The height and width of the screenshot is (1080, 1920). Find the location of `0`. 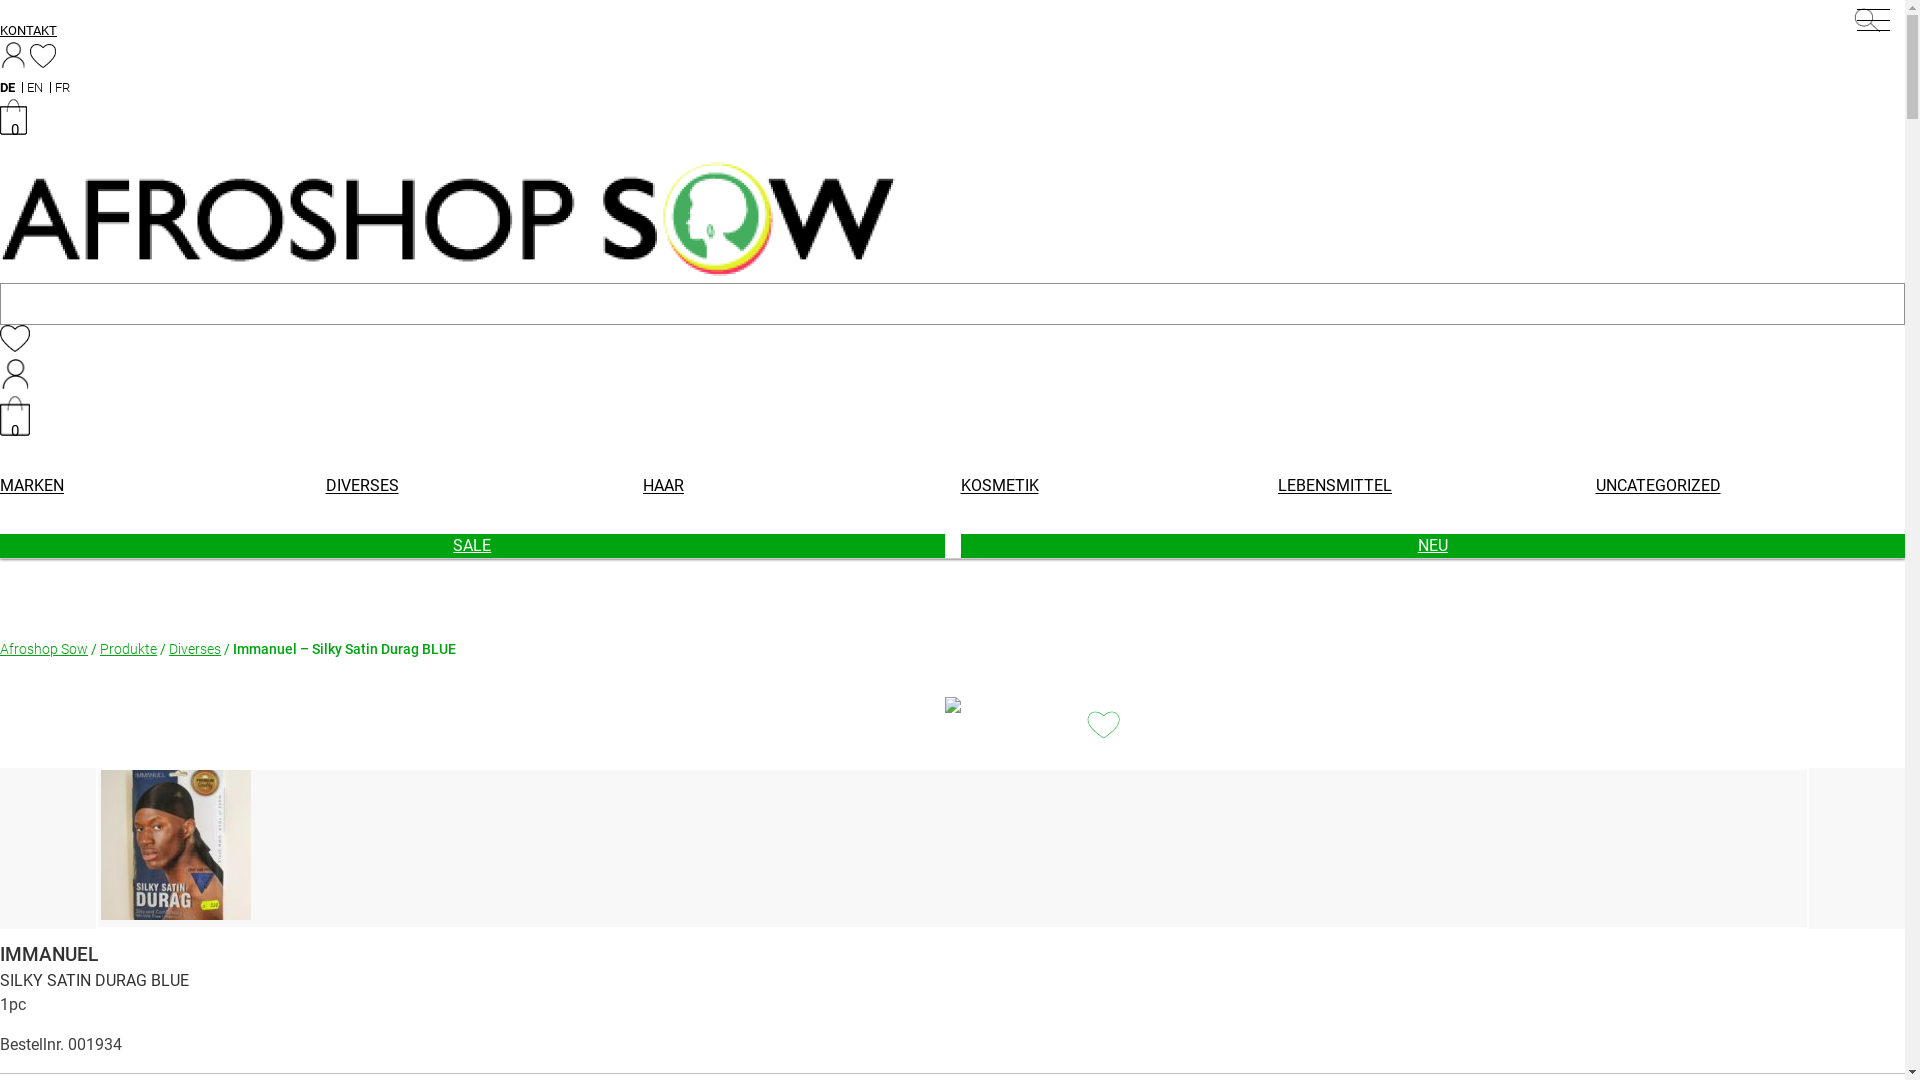

0 is located at coordinates (14, 130).